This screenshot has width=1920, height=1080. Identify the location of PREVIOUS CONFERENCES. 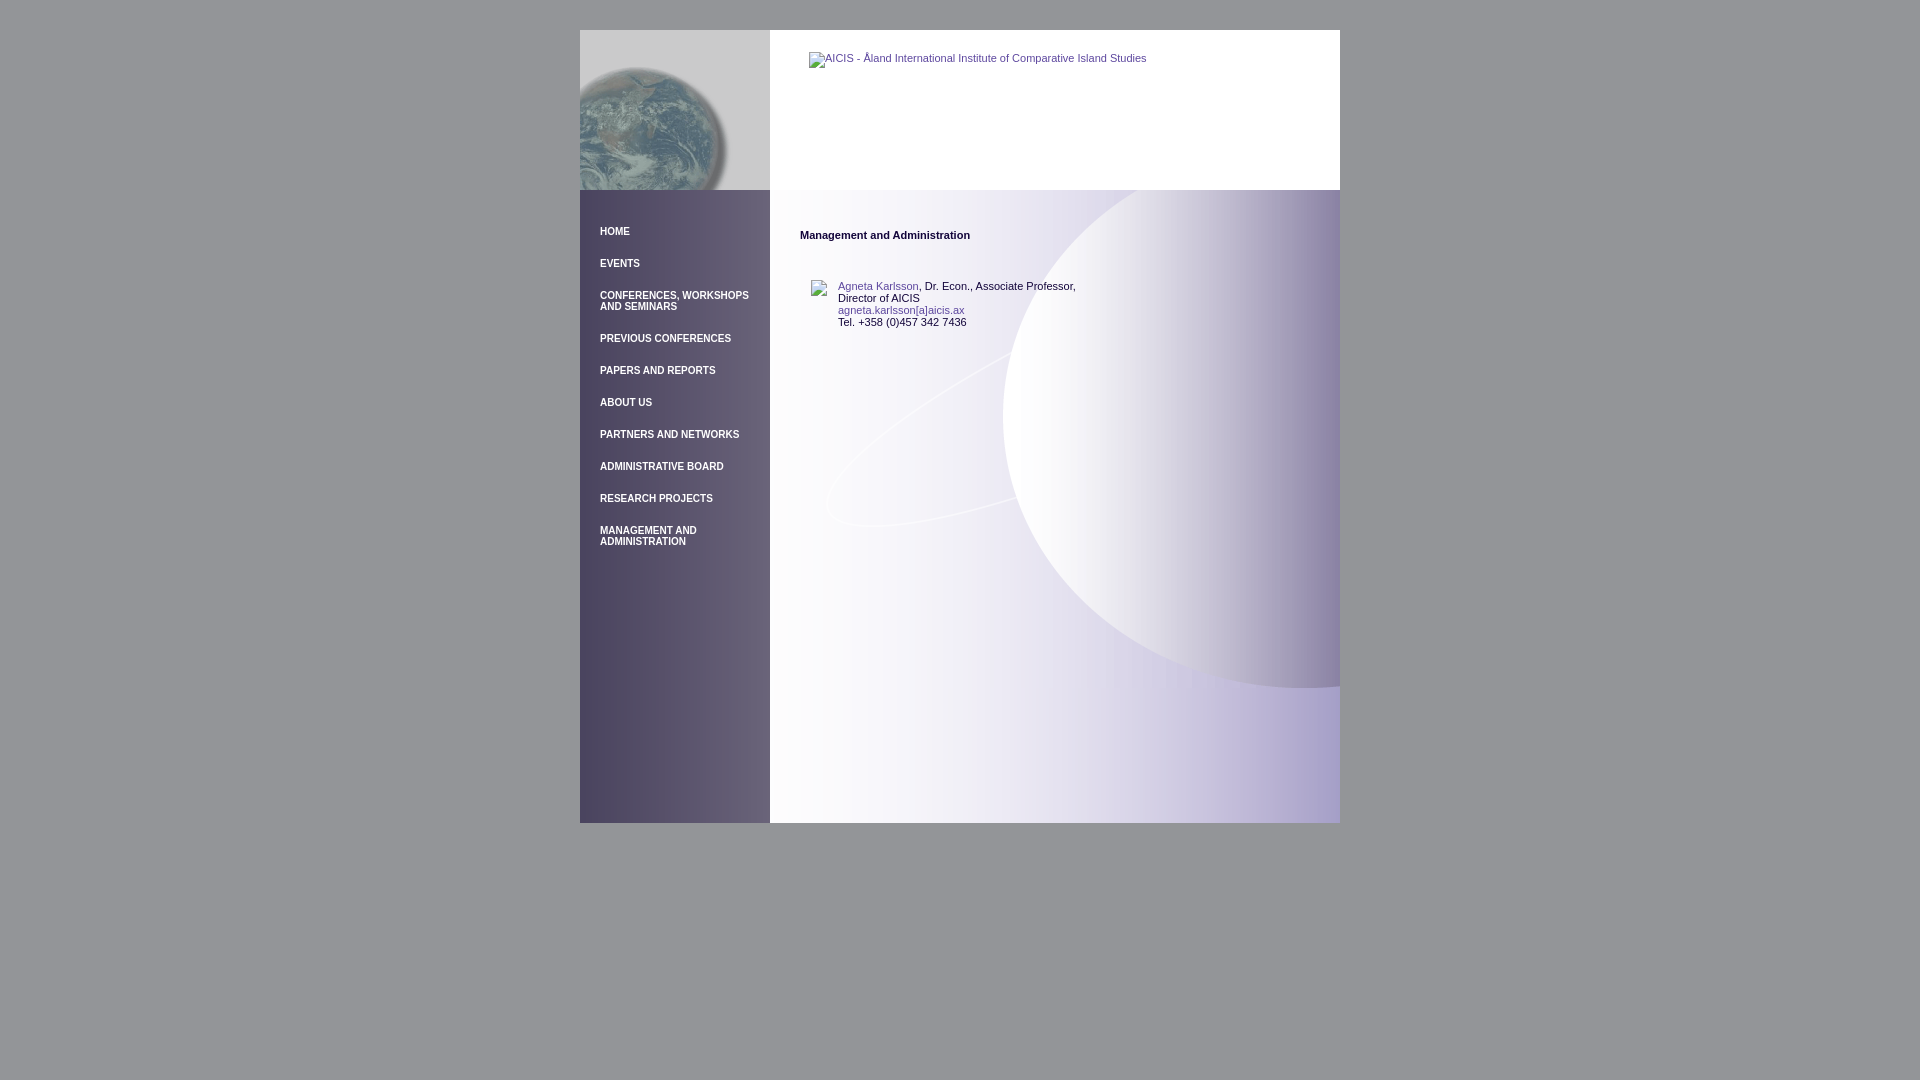
(666, 338).